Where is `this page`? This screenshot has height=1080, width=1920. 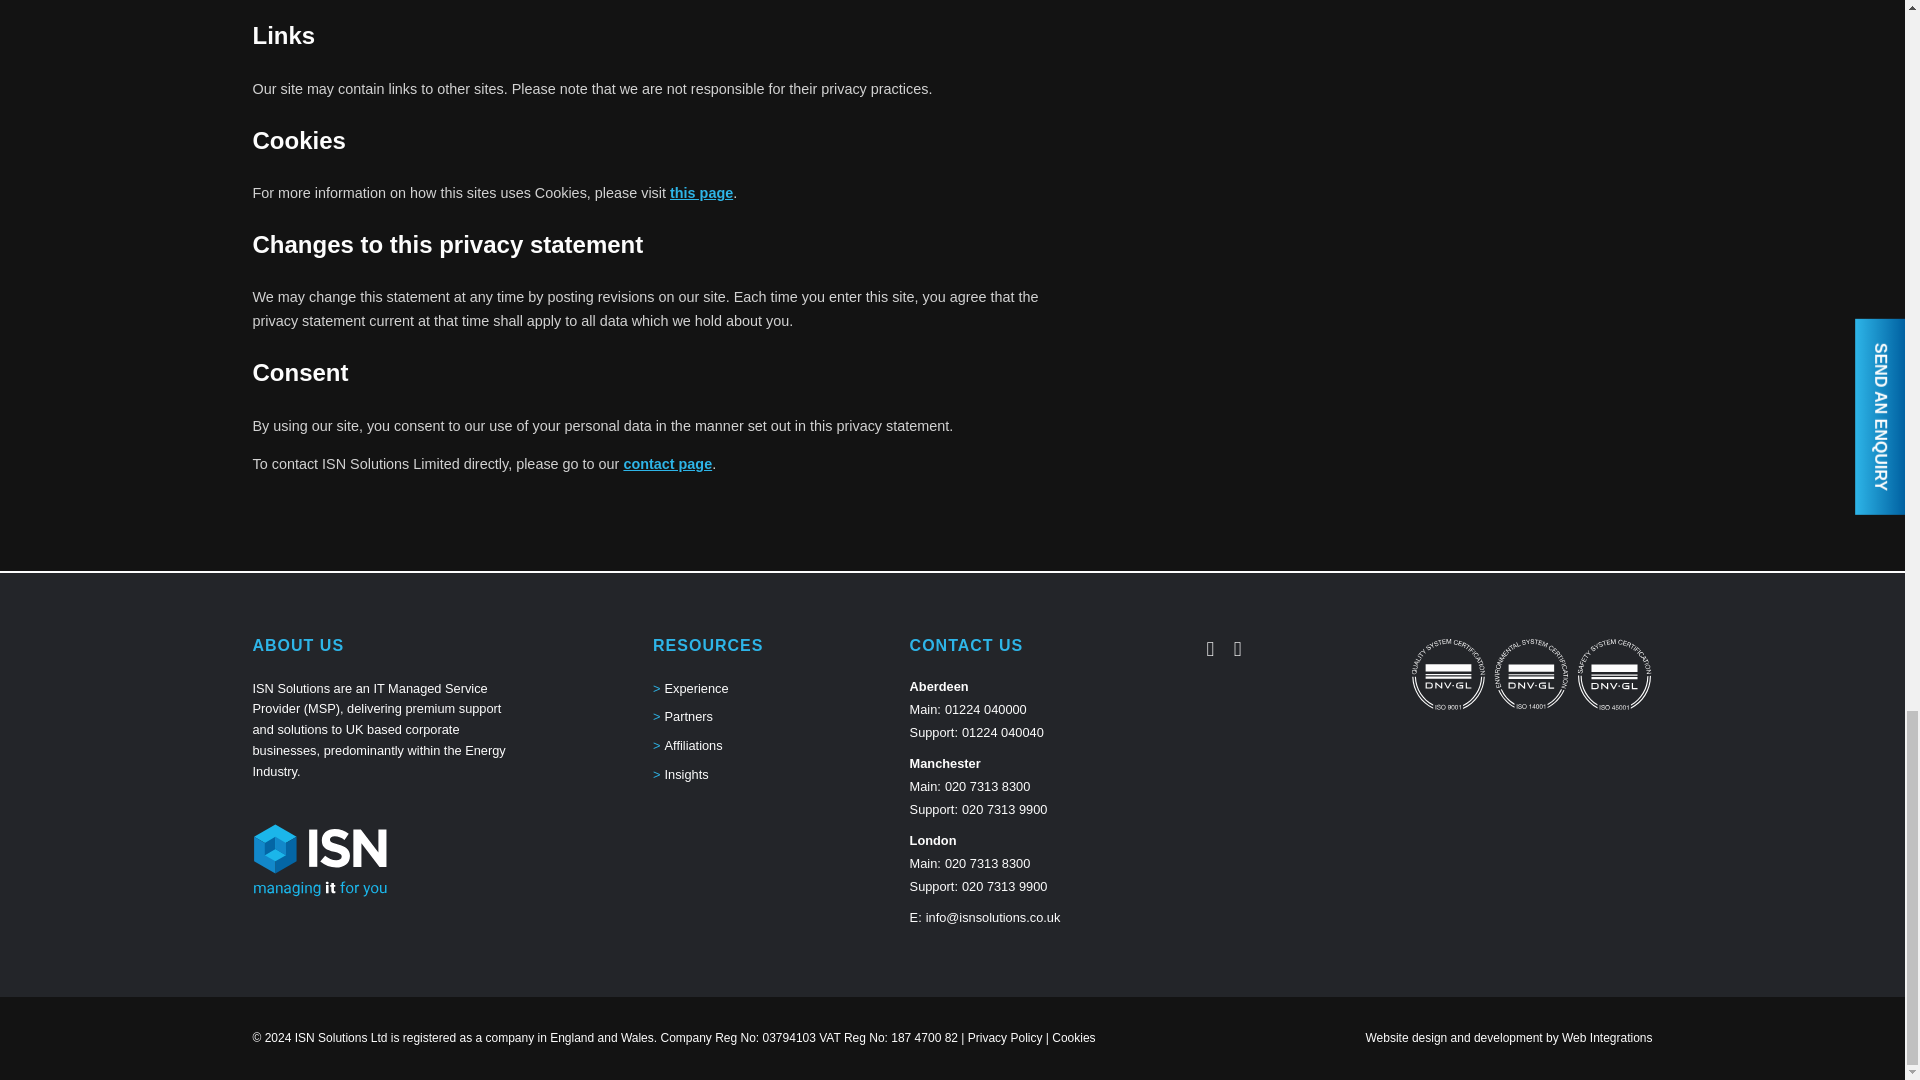
this page is located at coordinates (702, 192).